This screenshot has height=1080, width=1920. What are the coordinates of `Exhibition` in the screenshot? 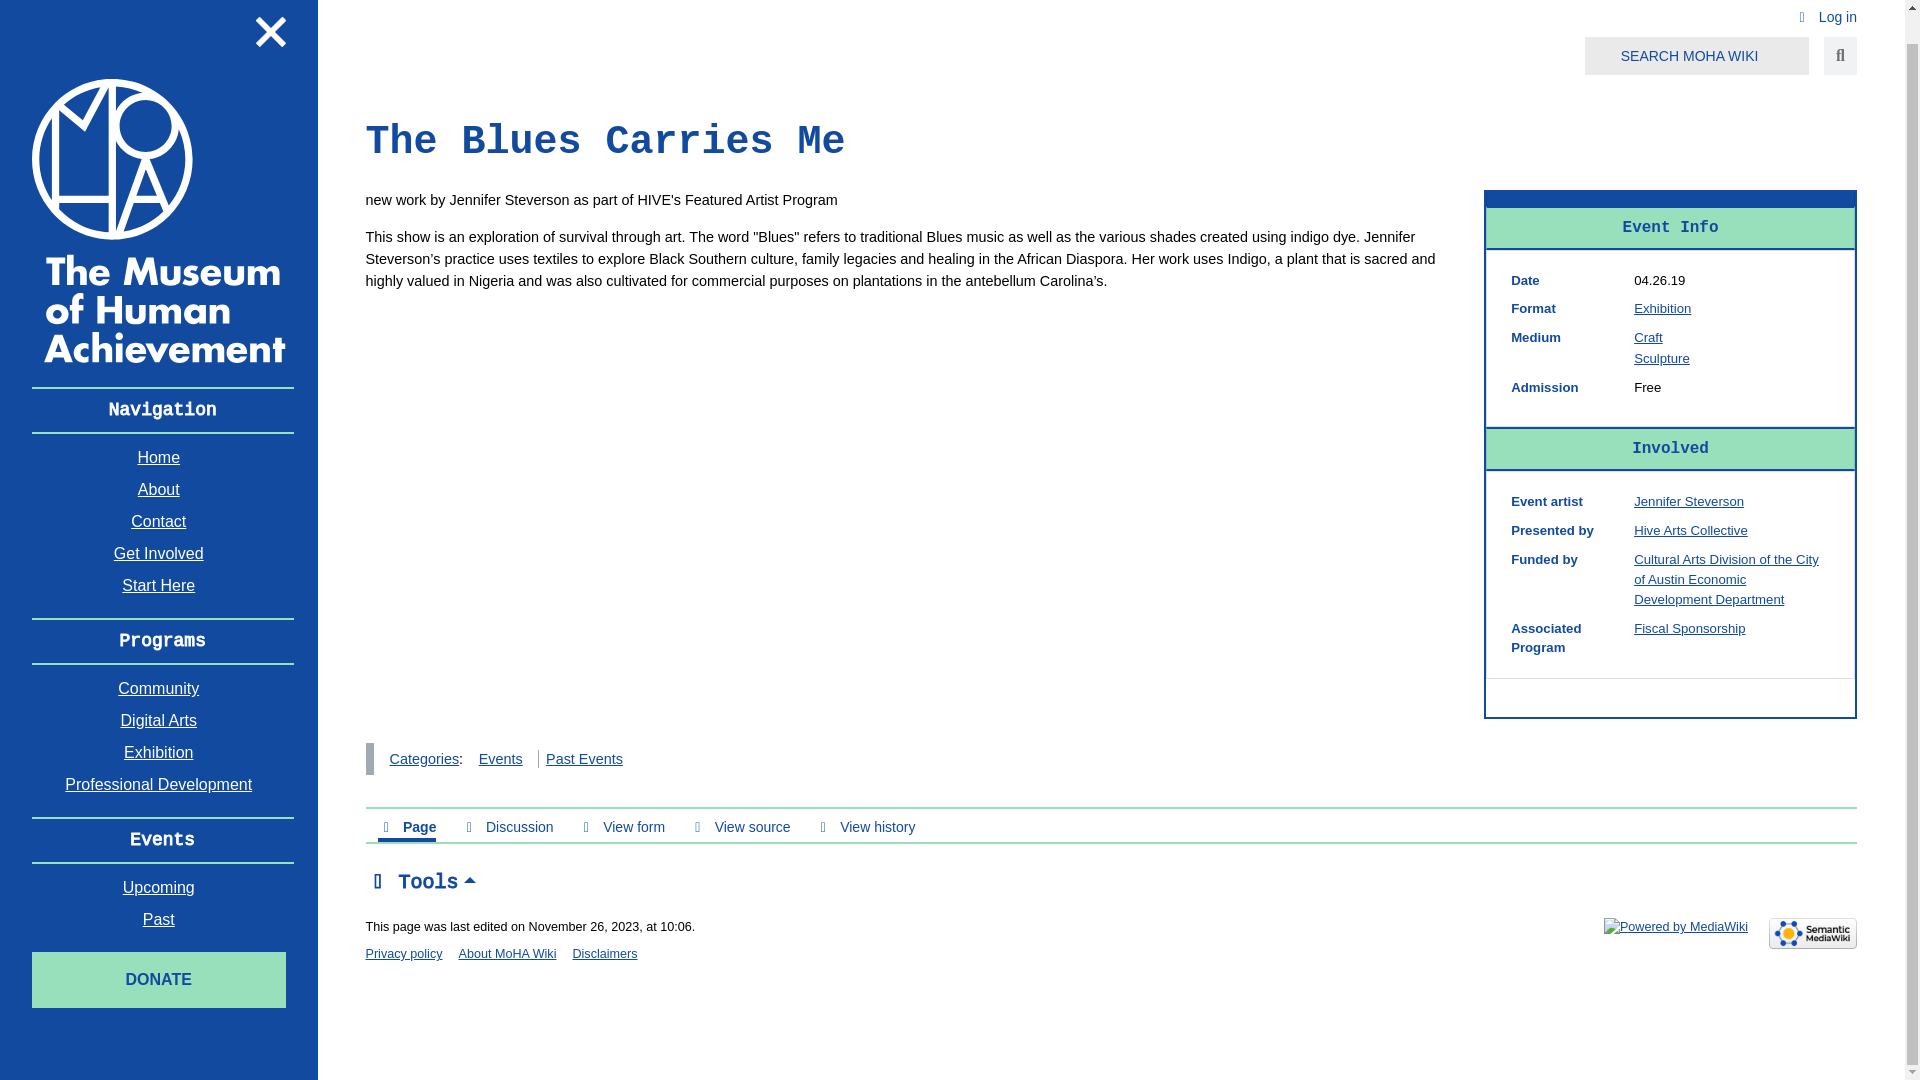 It's located at (1662, 308).